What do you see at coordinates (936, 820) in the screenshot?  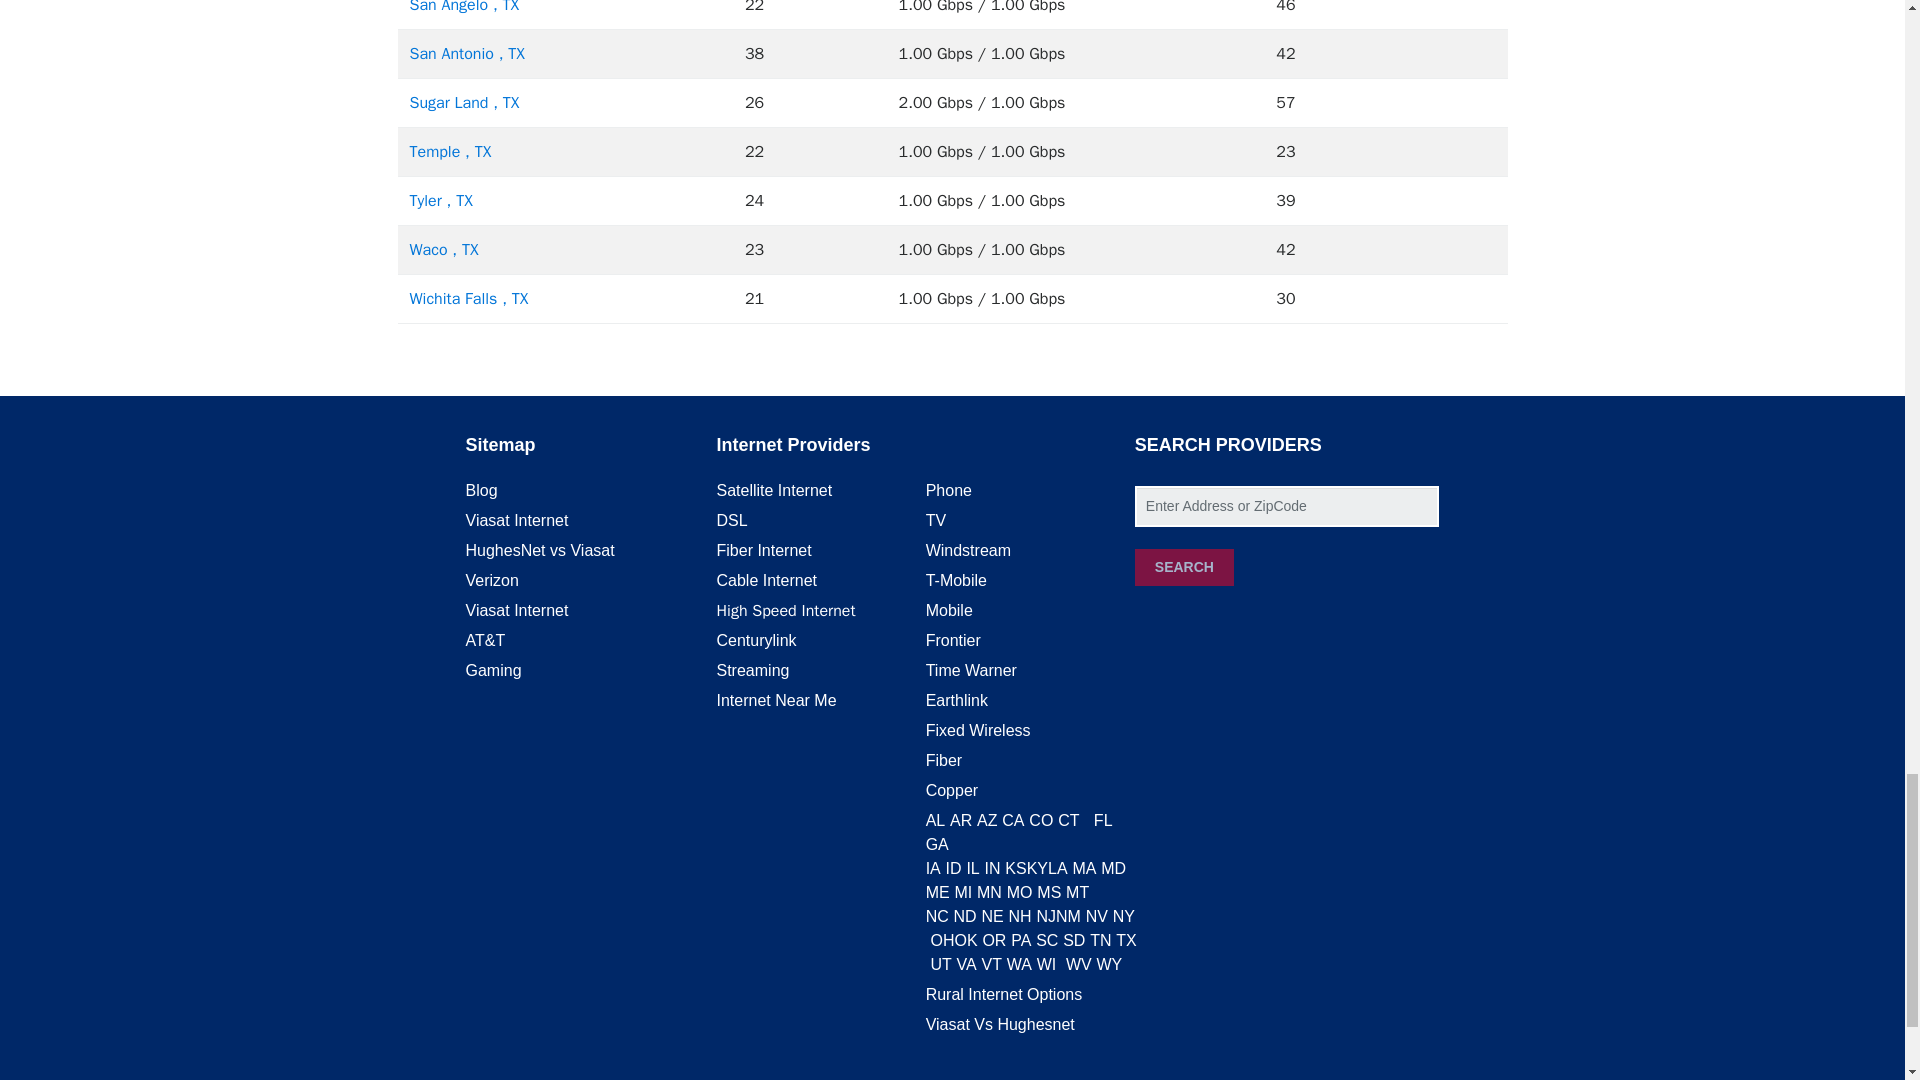 I see `Alabama` at bounding box center [936, 820].